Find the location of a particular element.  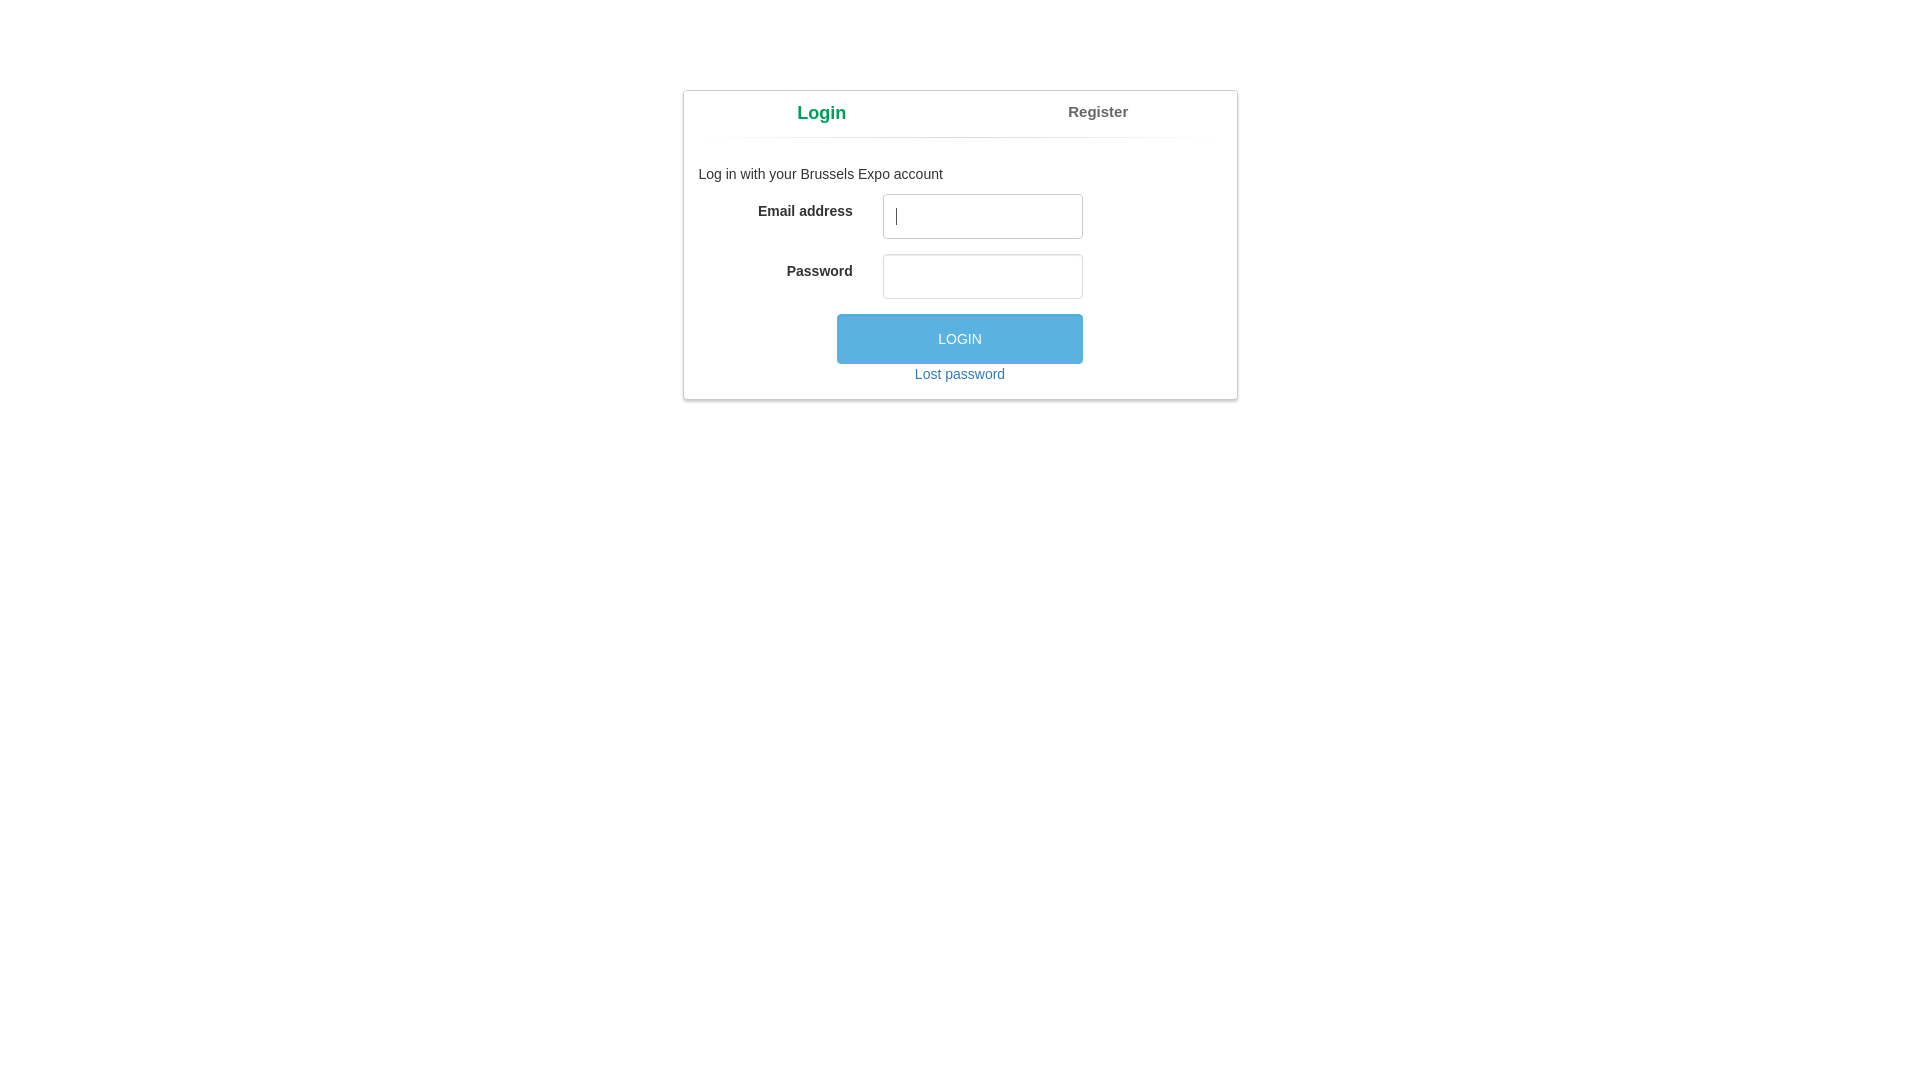

LOGIN is located at coordinates (960, 339).